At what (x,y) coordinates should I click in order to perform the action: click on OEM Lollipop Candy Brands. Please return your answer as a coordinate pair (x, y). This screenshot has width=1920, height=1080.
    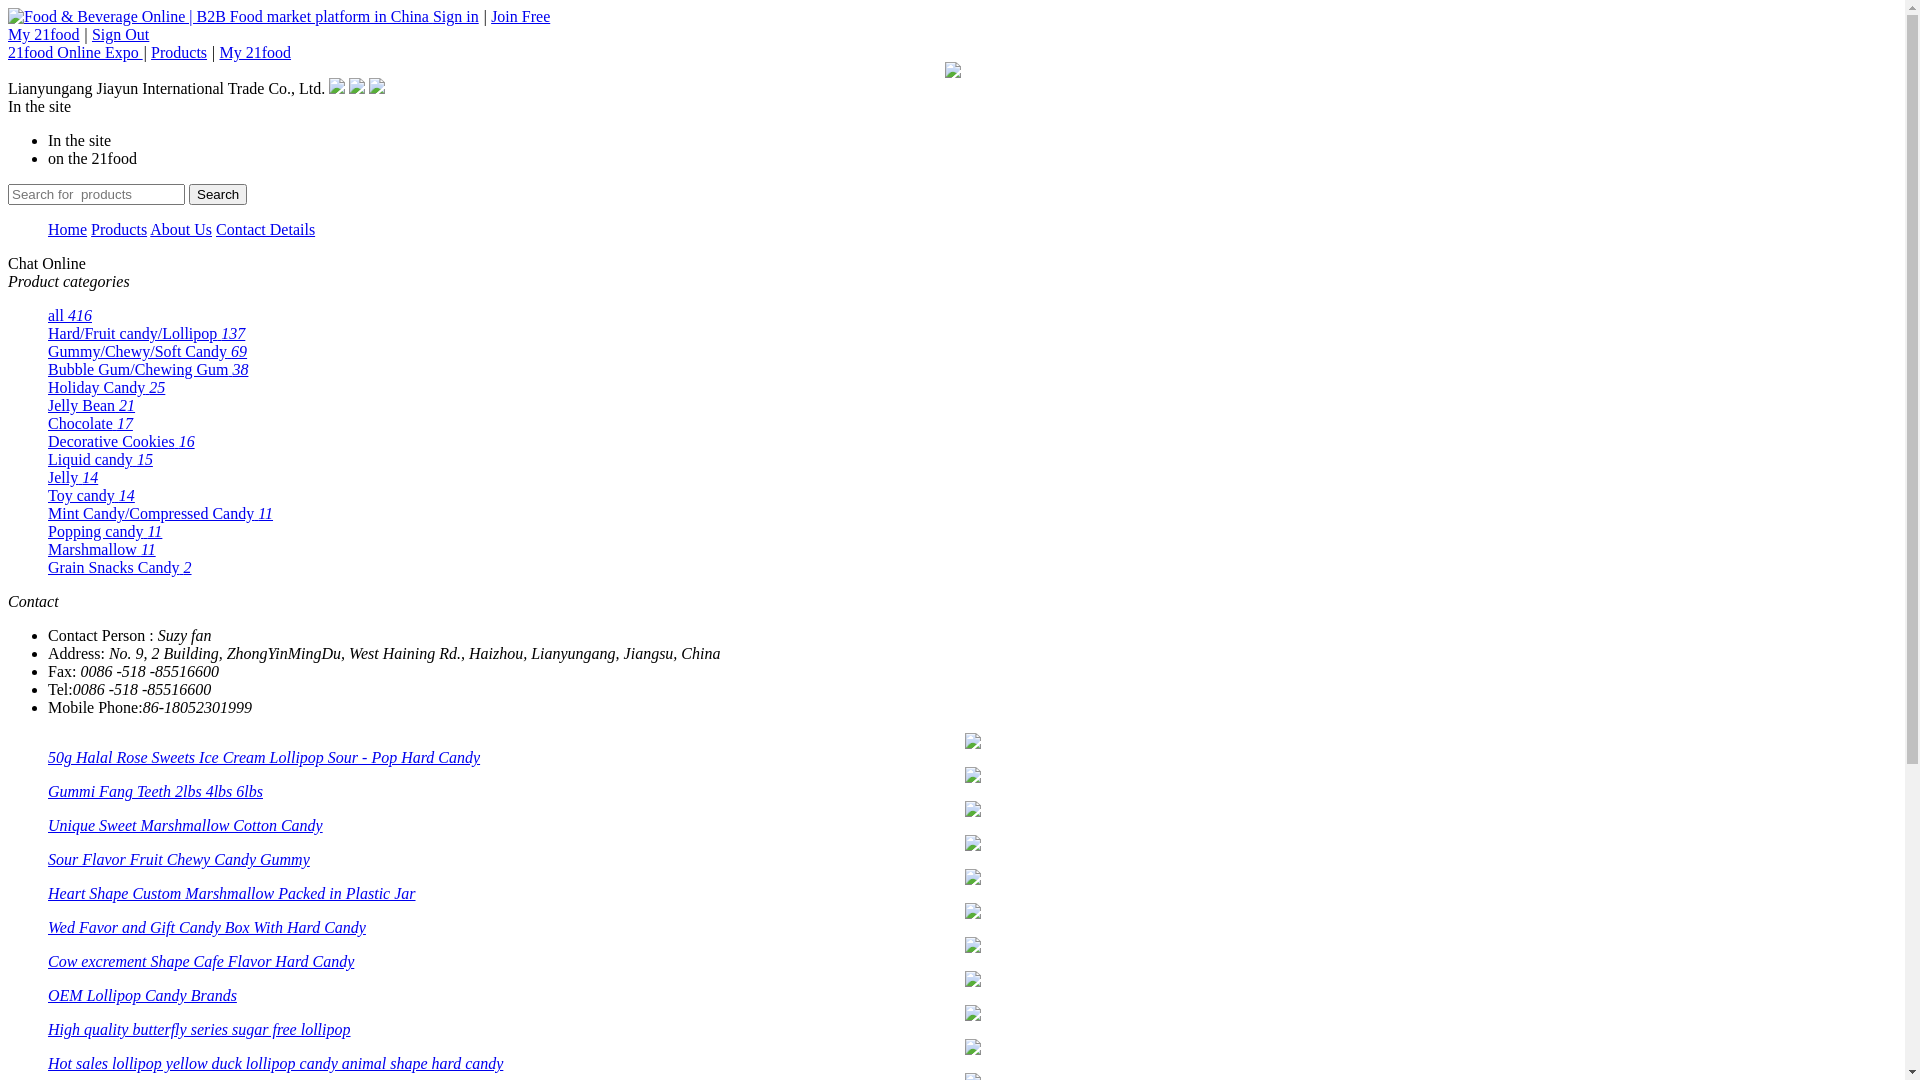
    Looking at the image, I should click on (142, 996).